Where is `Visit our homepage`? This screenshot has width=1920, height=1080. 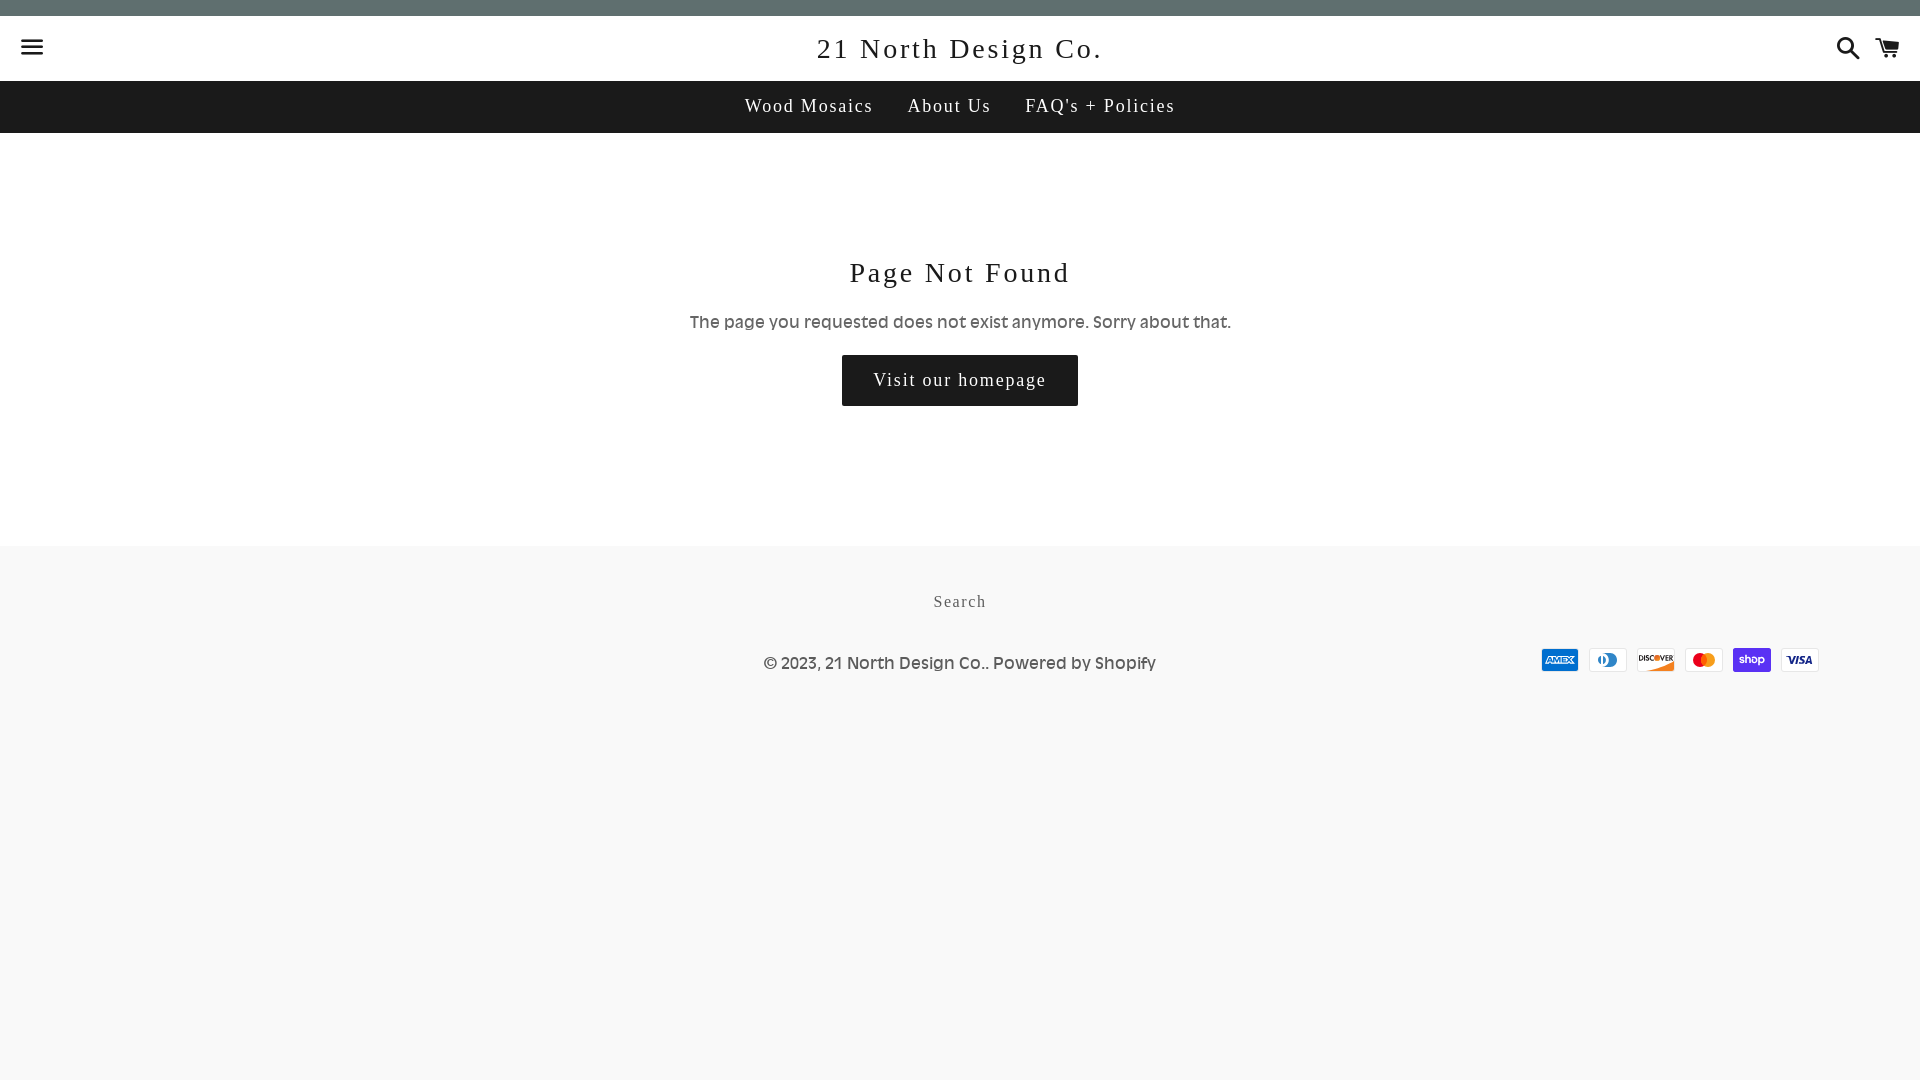 Visit our homepage is located at coordinates (960, 380).